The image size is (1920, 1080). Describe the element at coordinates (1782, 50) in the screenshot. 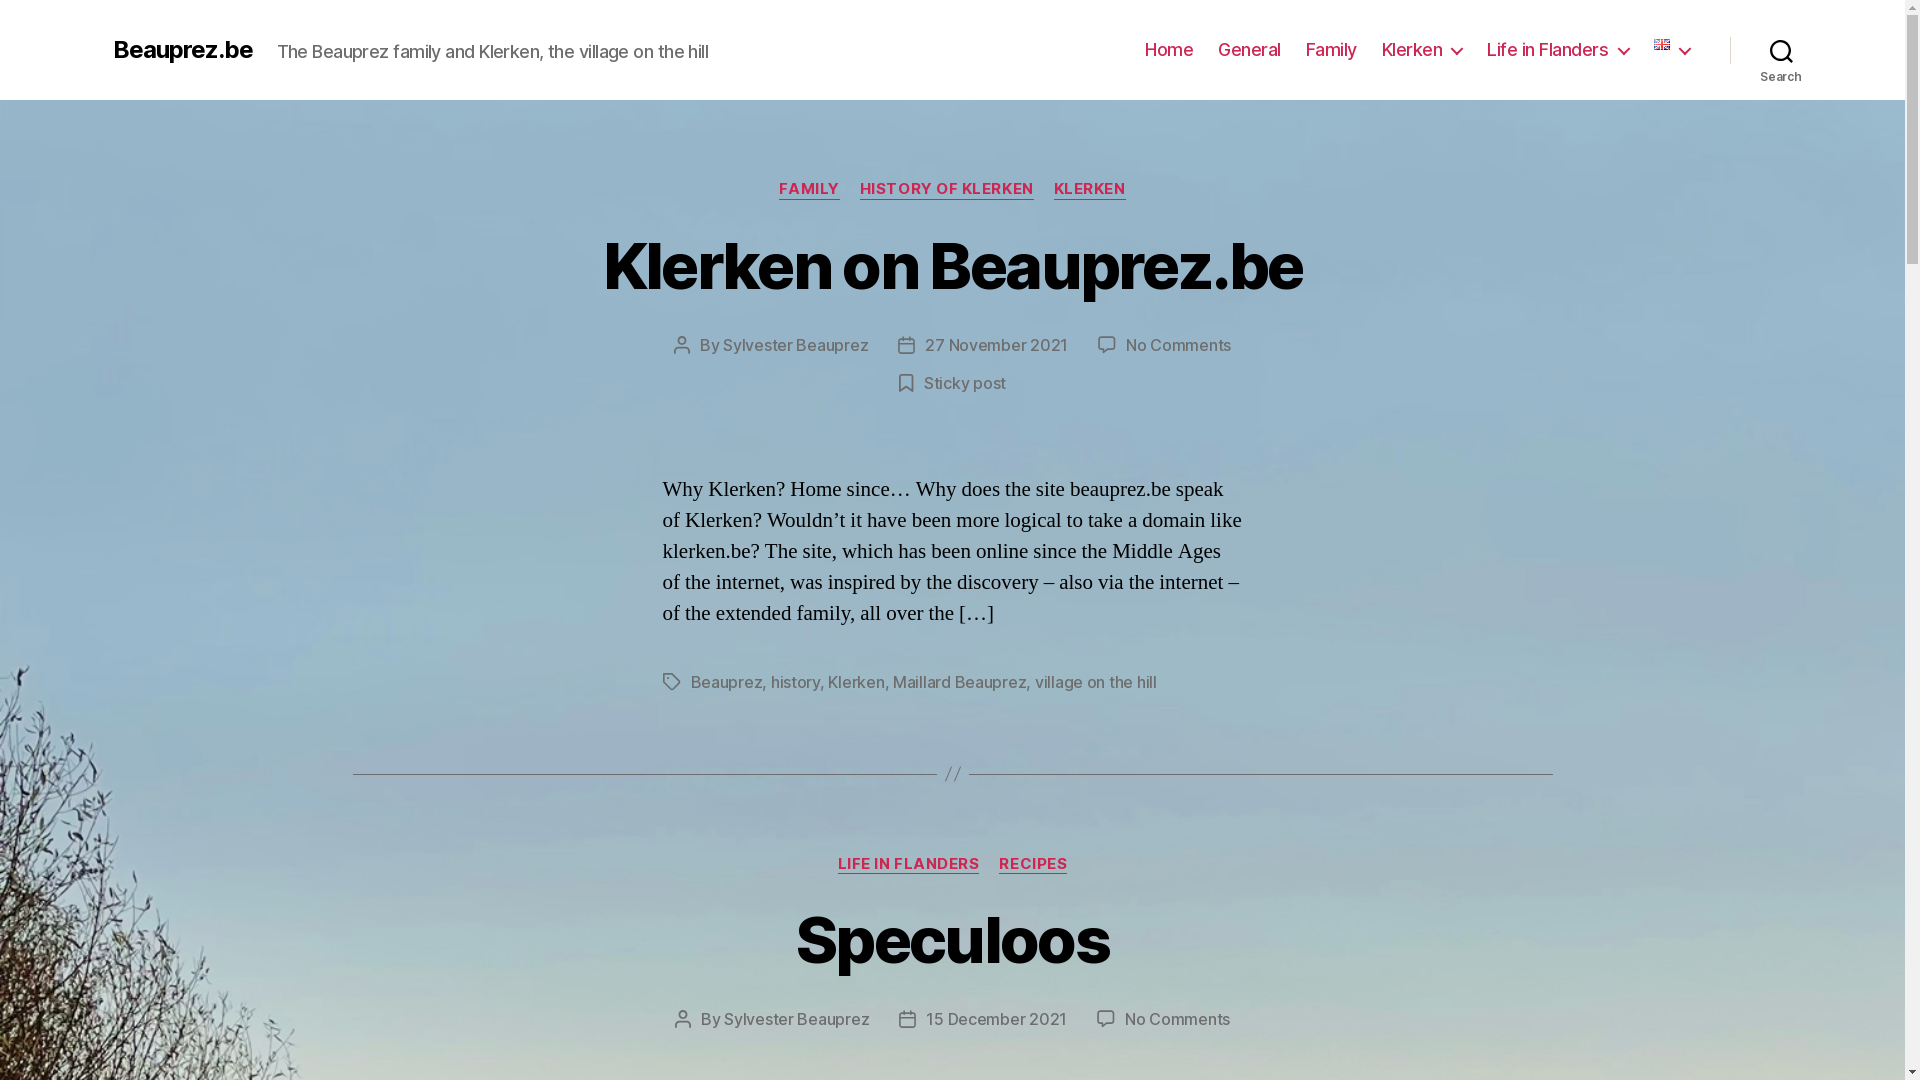

I see `Search` at that location.